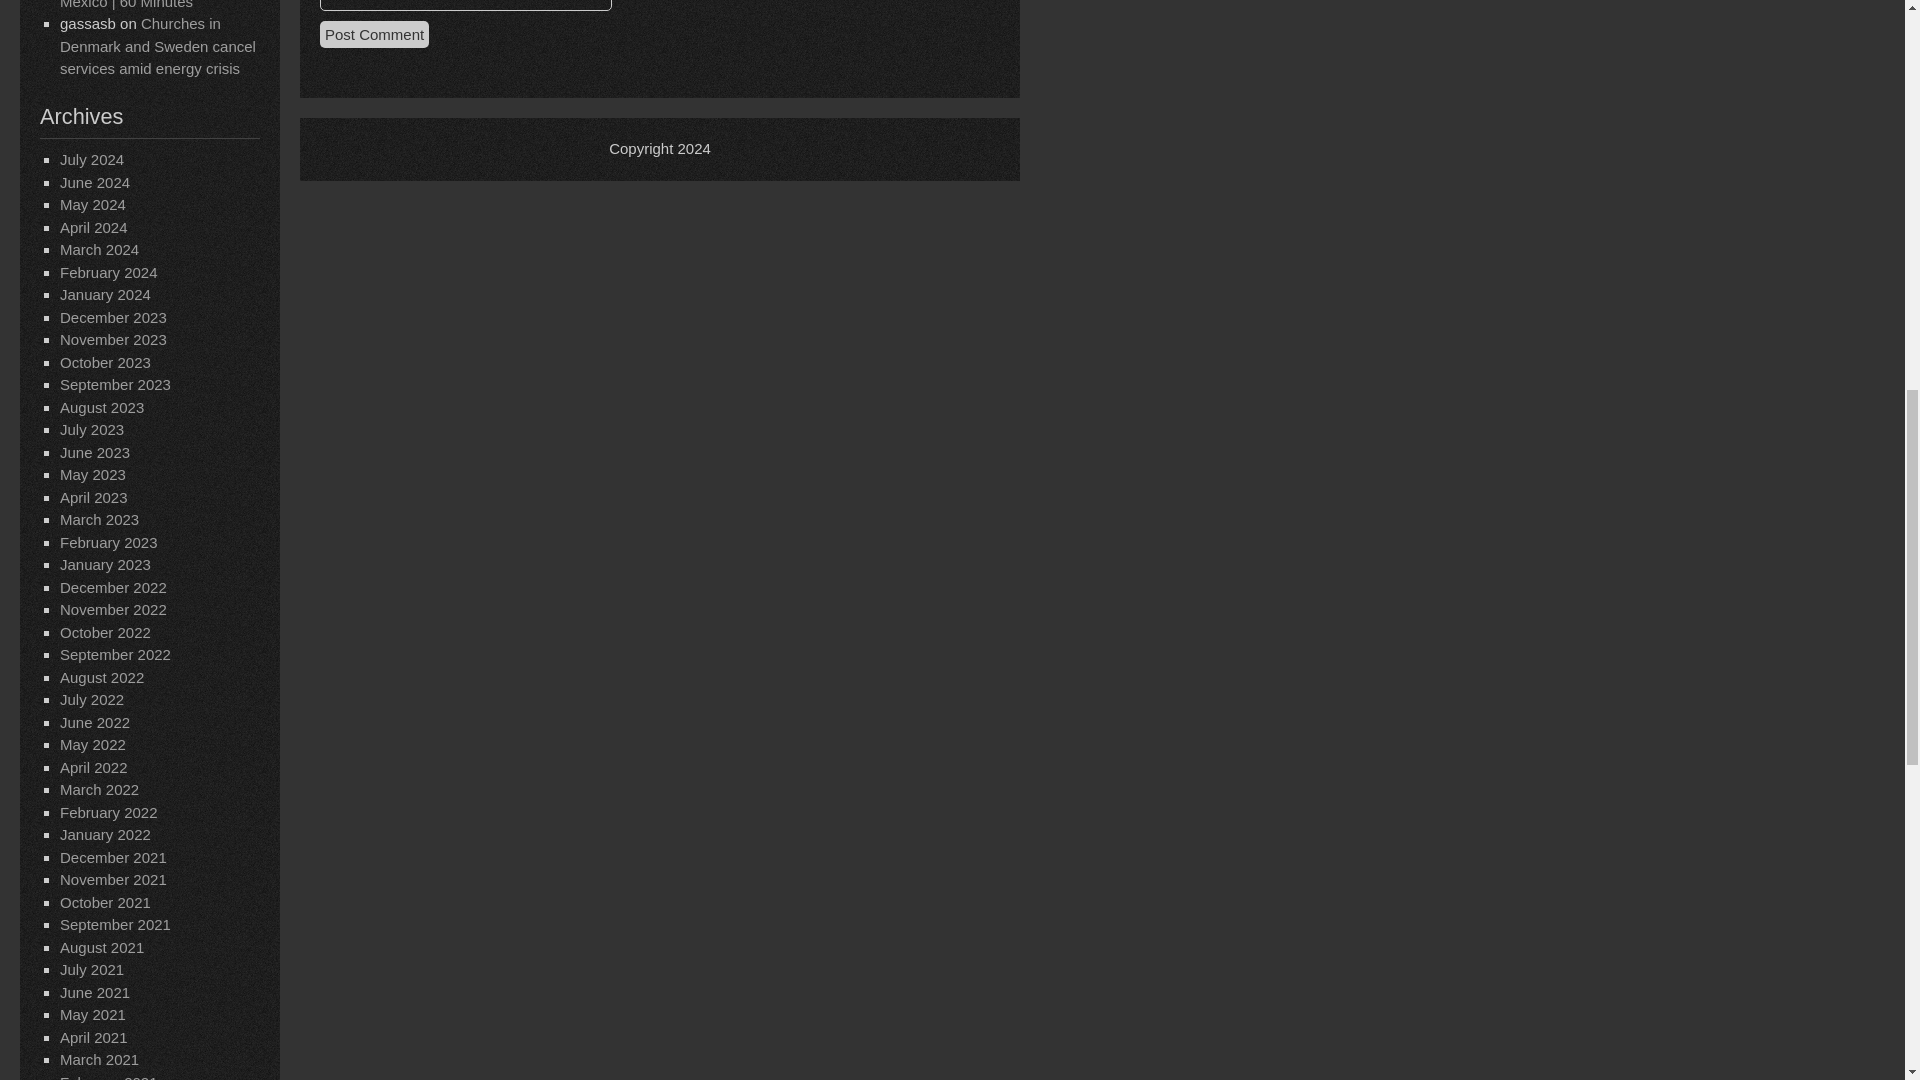 This screenshot has width=1920, height=1080. I want to click on November 2022, so click(113, 608).